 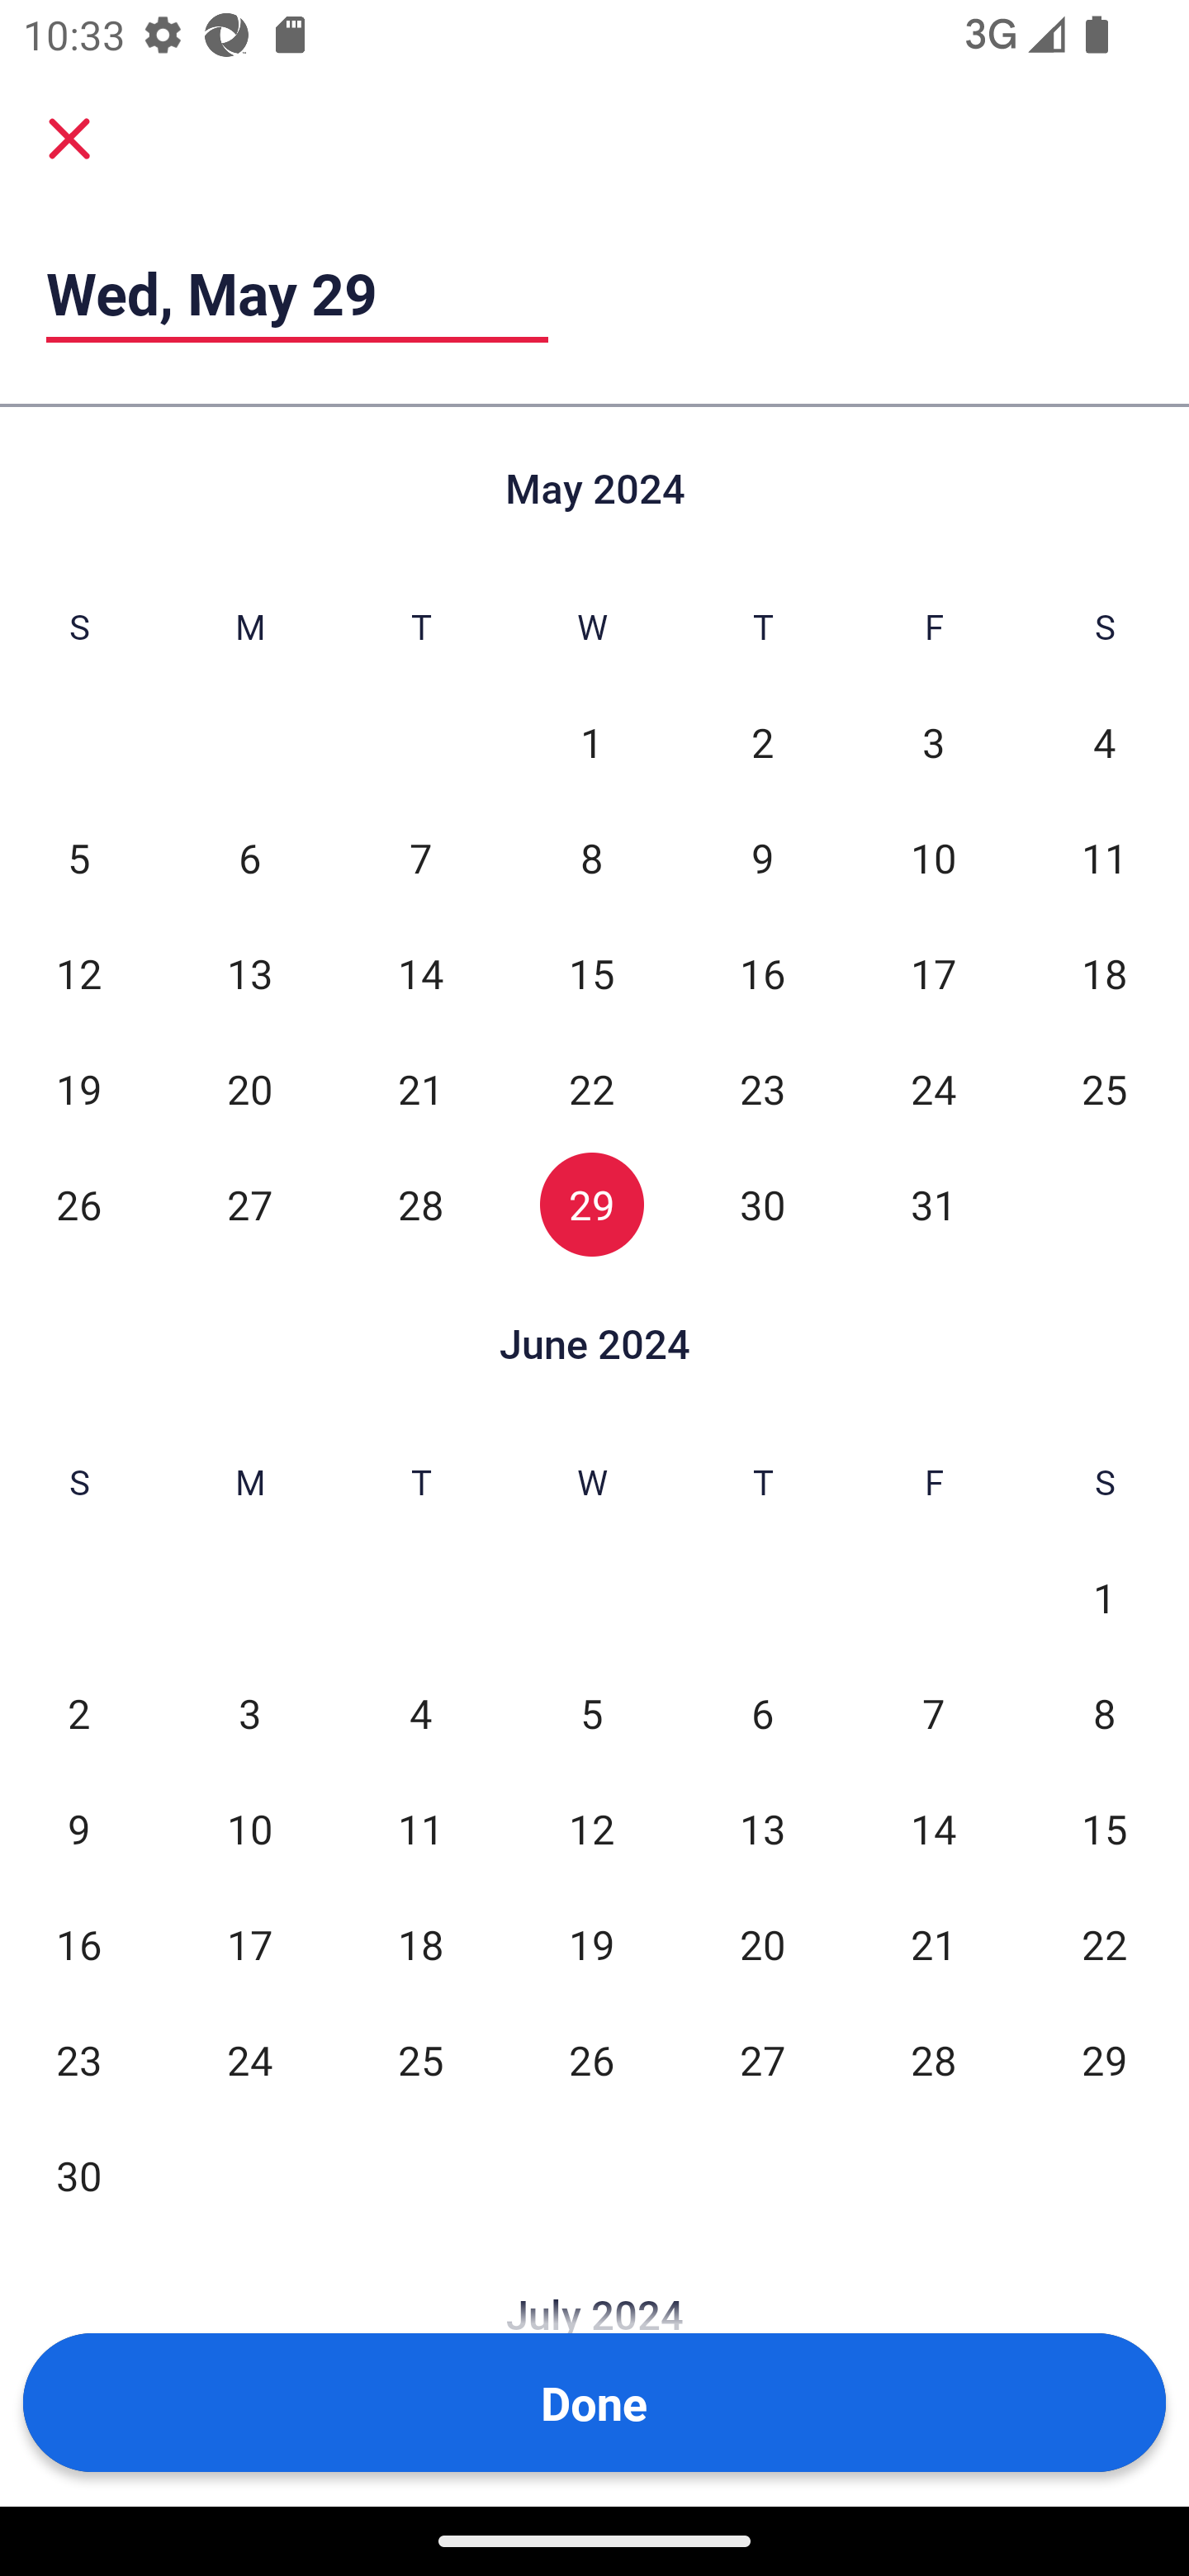 I want to click on 10 Mon, Jun 10, Not Selected, so click(x=249, y=1828).